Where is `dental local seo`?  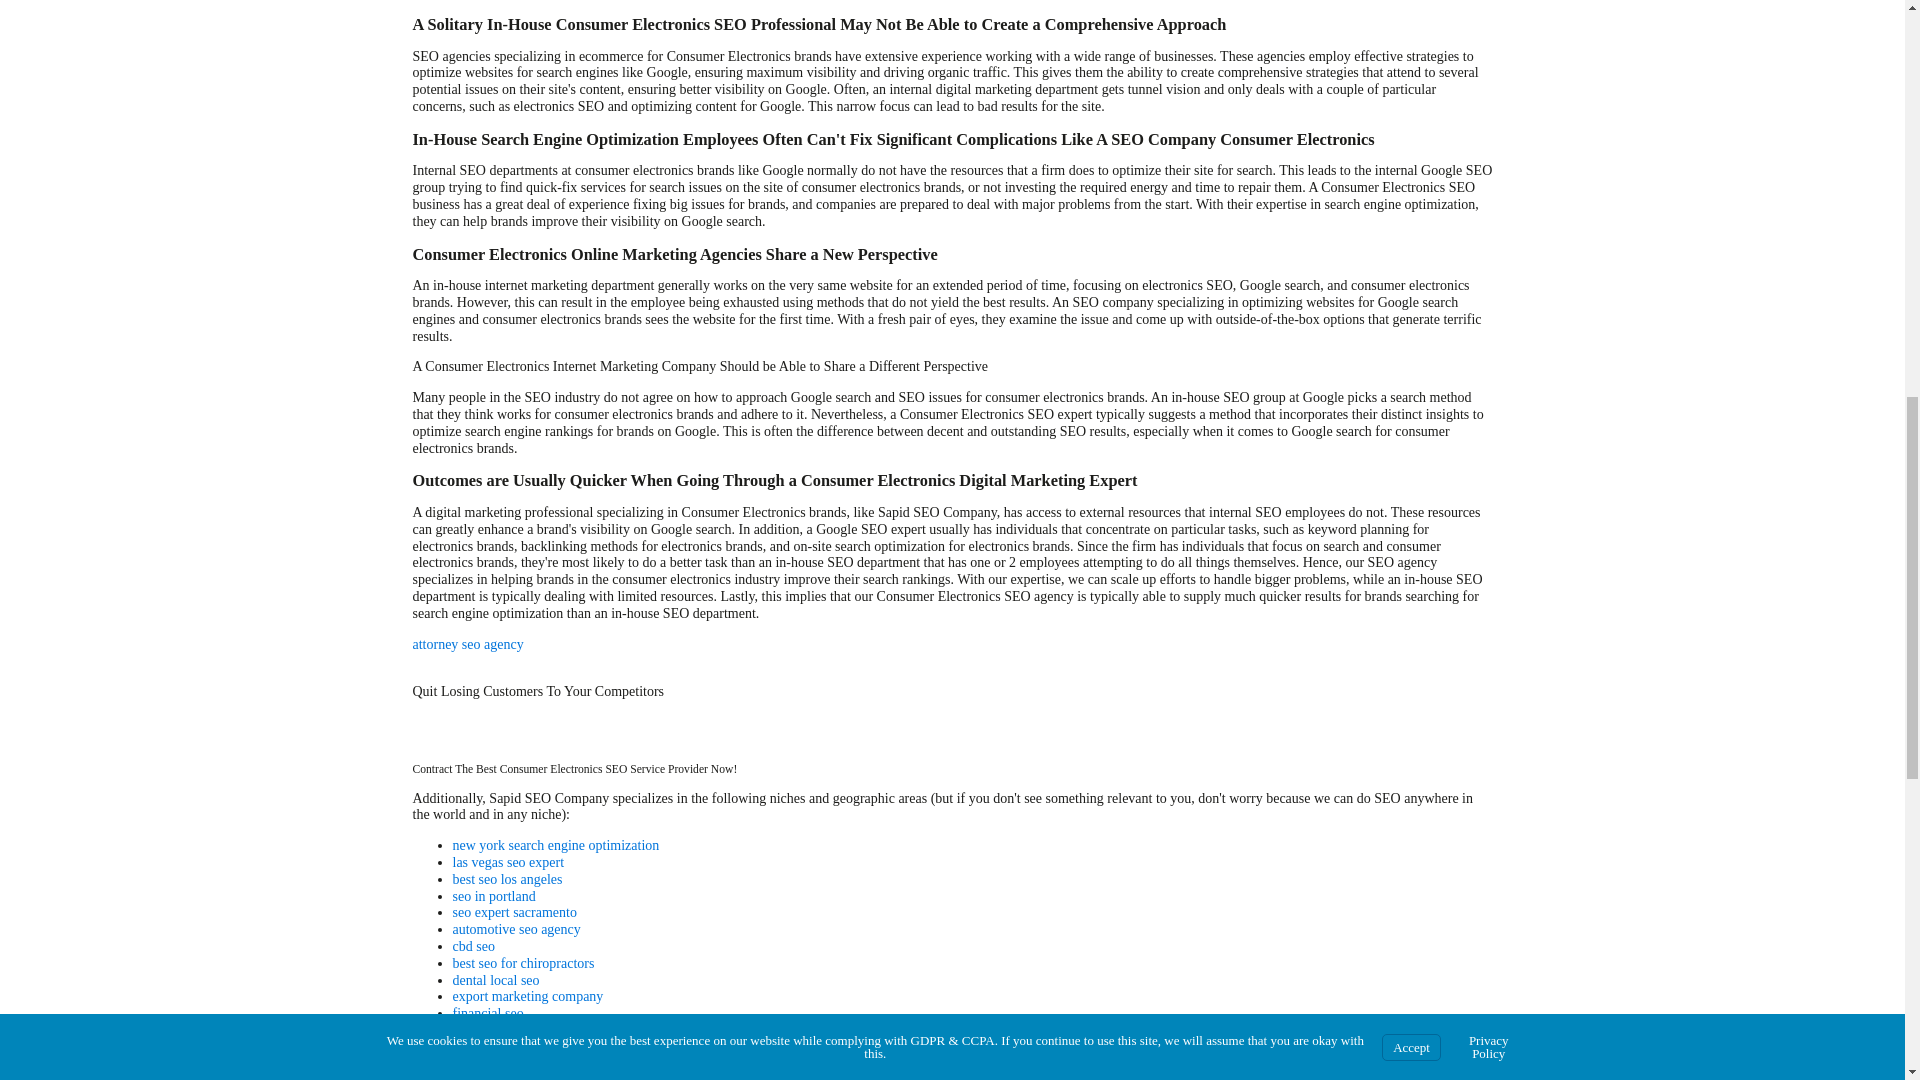 dental local seo is located at coordinates (495, 980).